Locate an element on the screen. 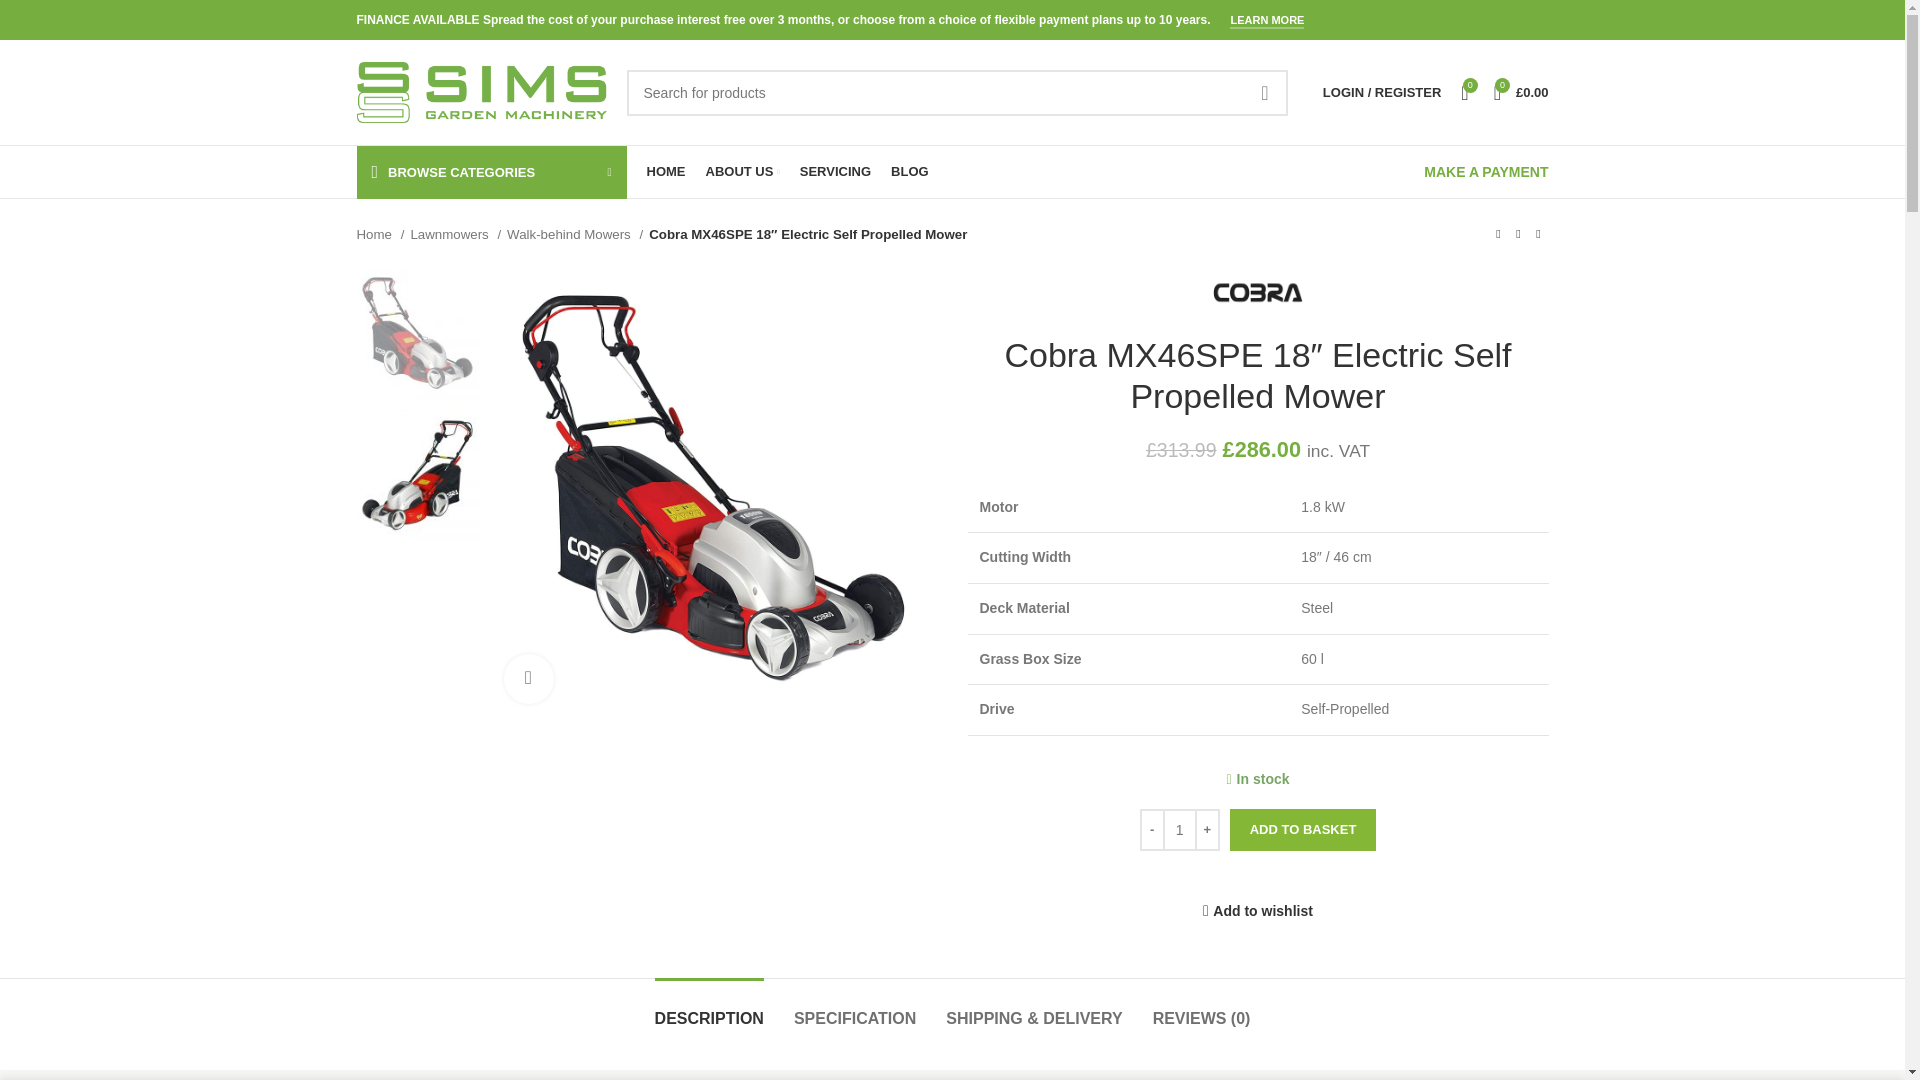 This screenshot has width=1920, height=1080. MAKE A PAYMENT is located at coordinates (1486, 172).